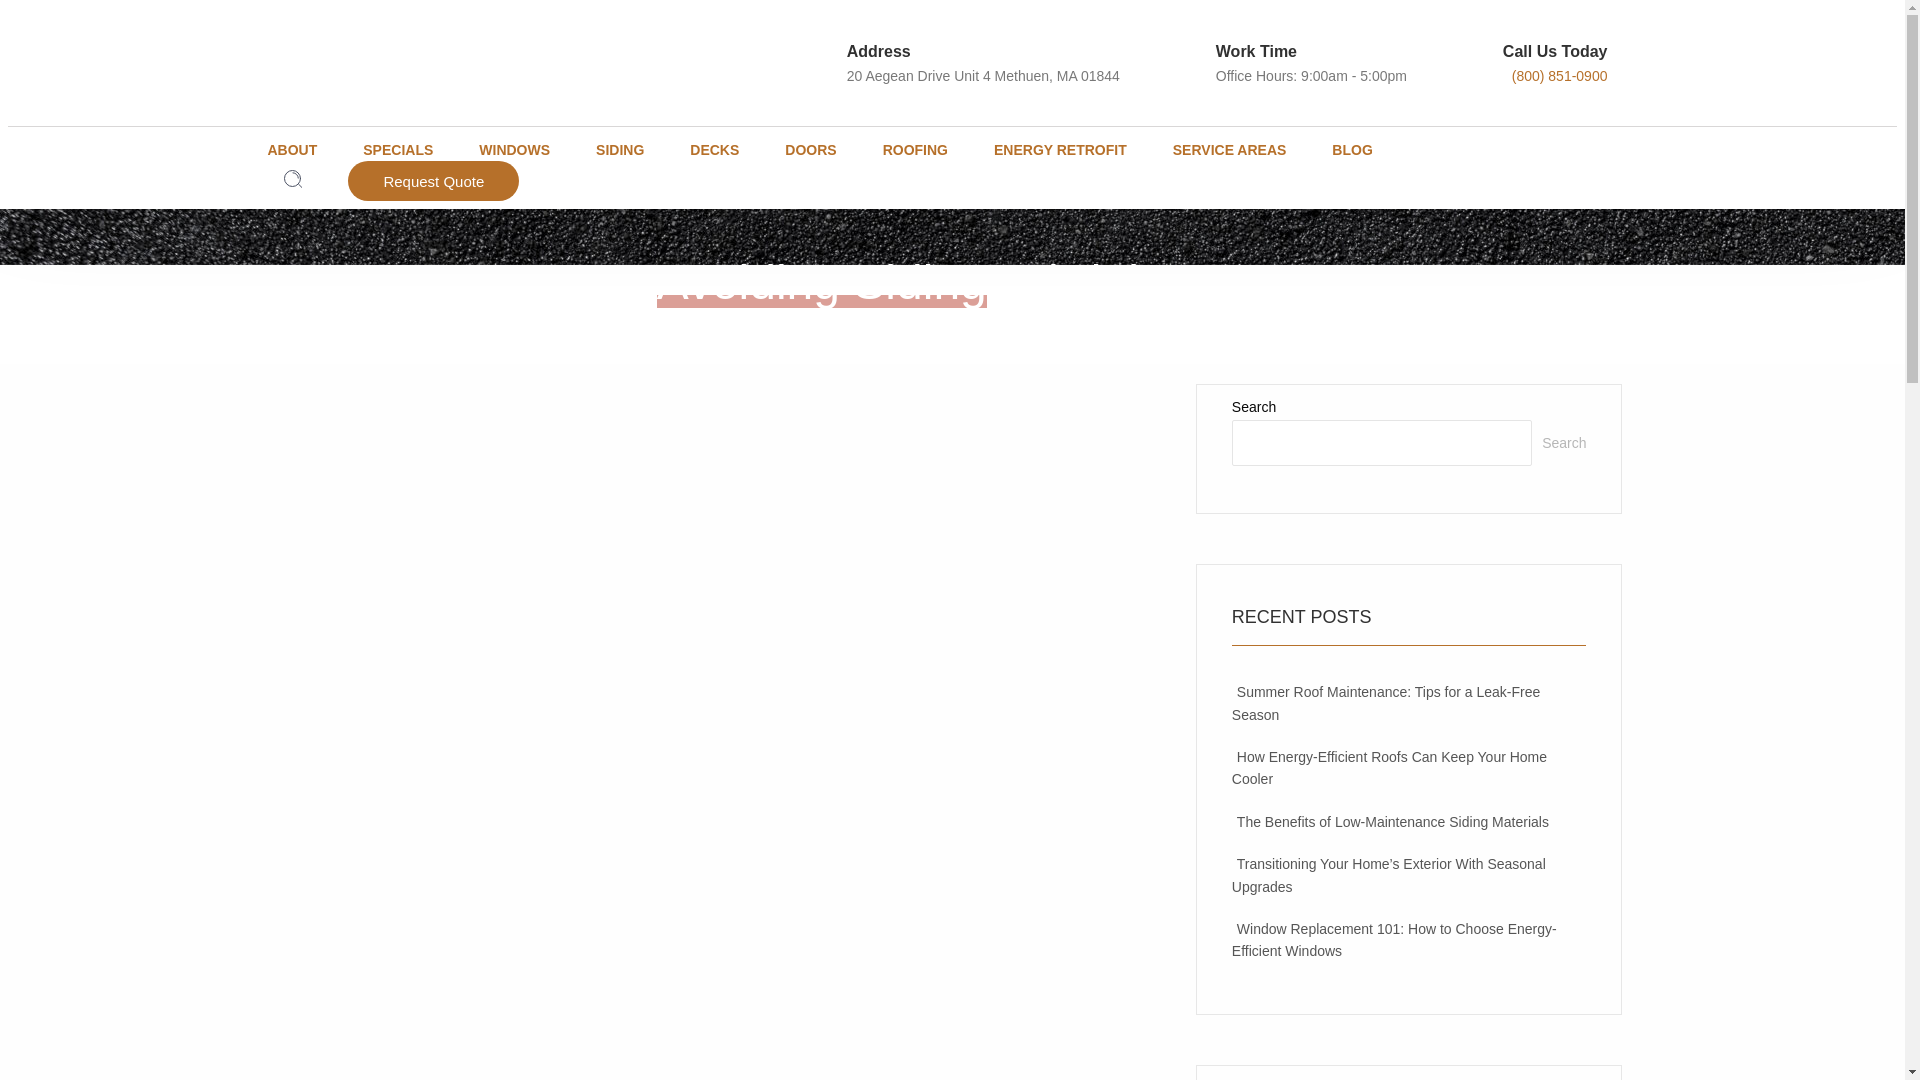 The image size is (1920, 1080). I want to click on WINDOWS, so click(526, 150).